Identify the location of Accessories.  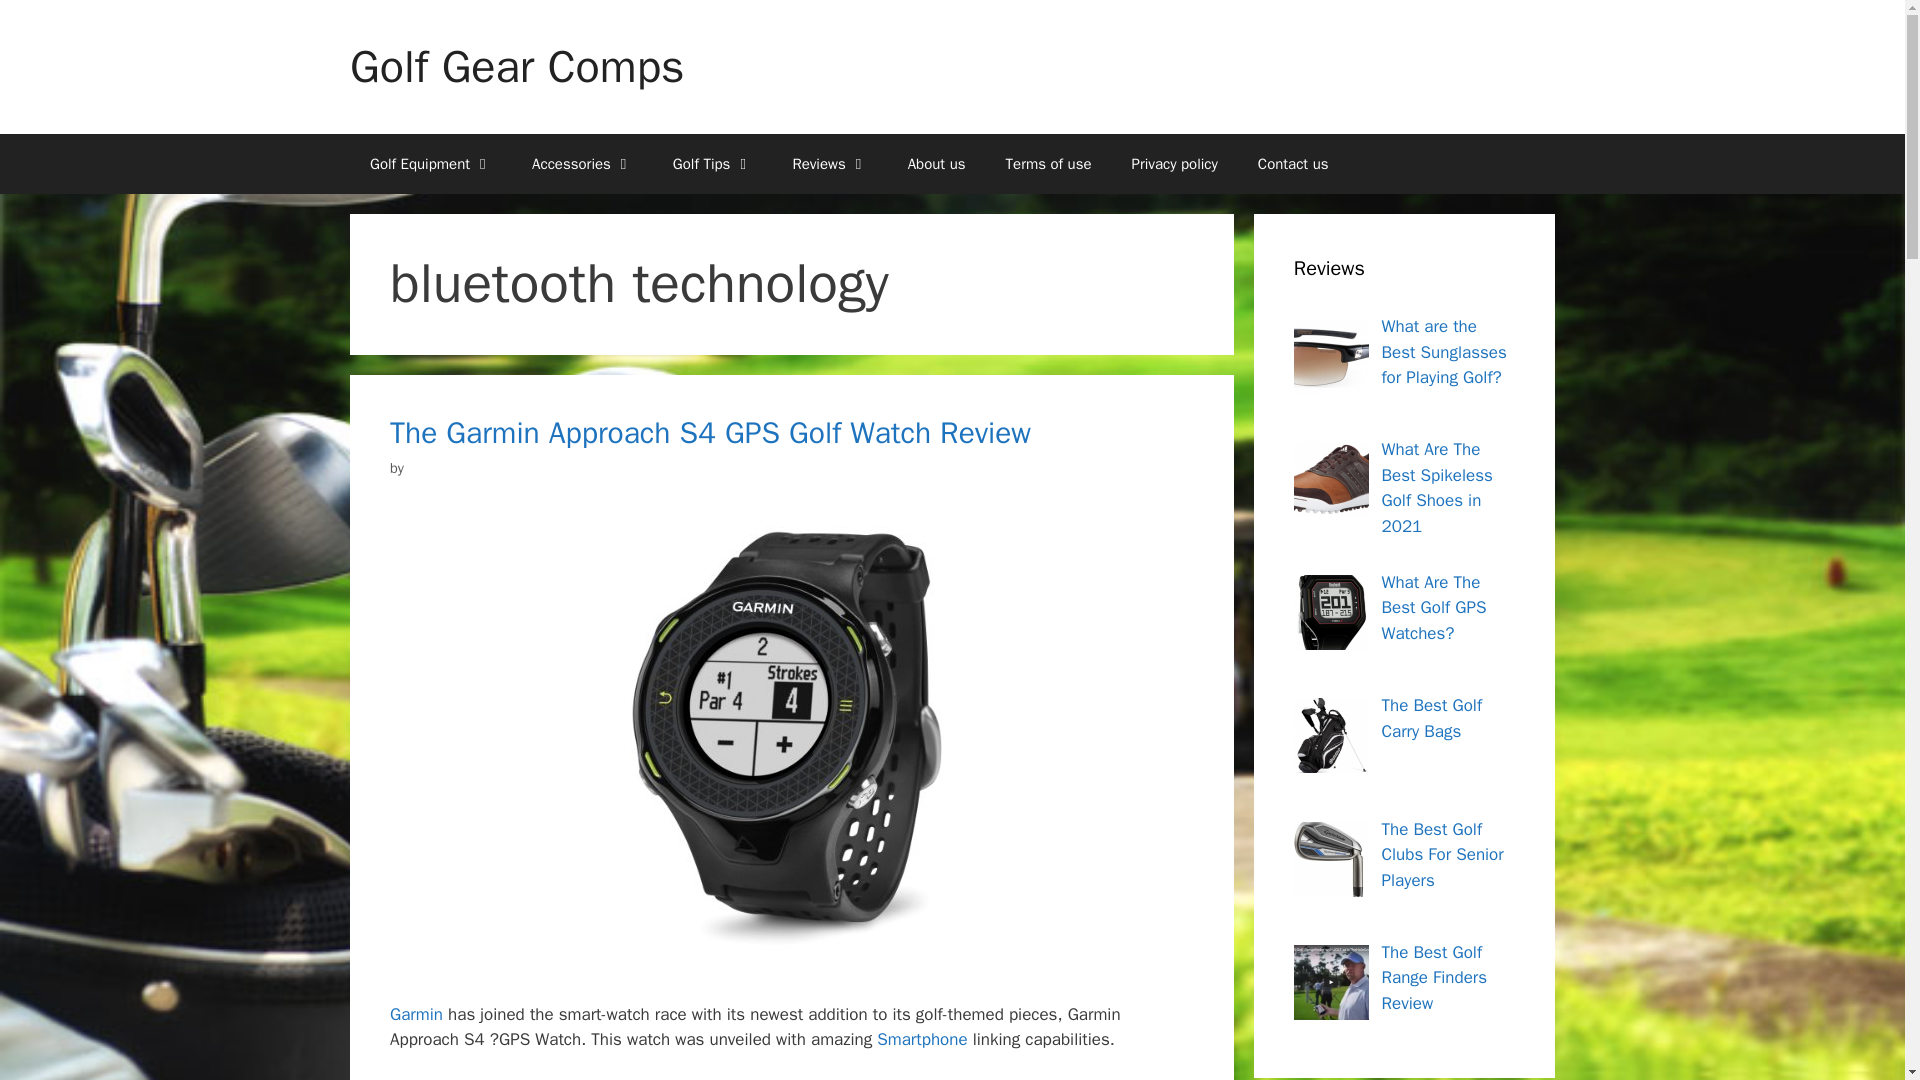
(582, 164).